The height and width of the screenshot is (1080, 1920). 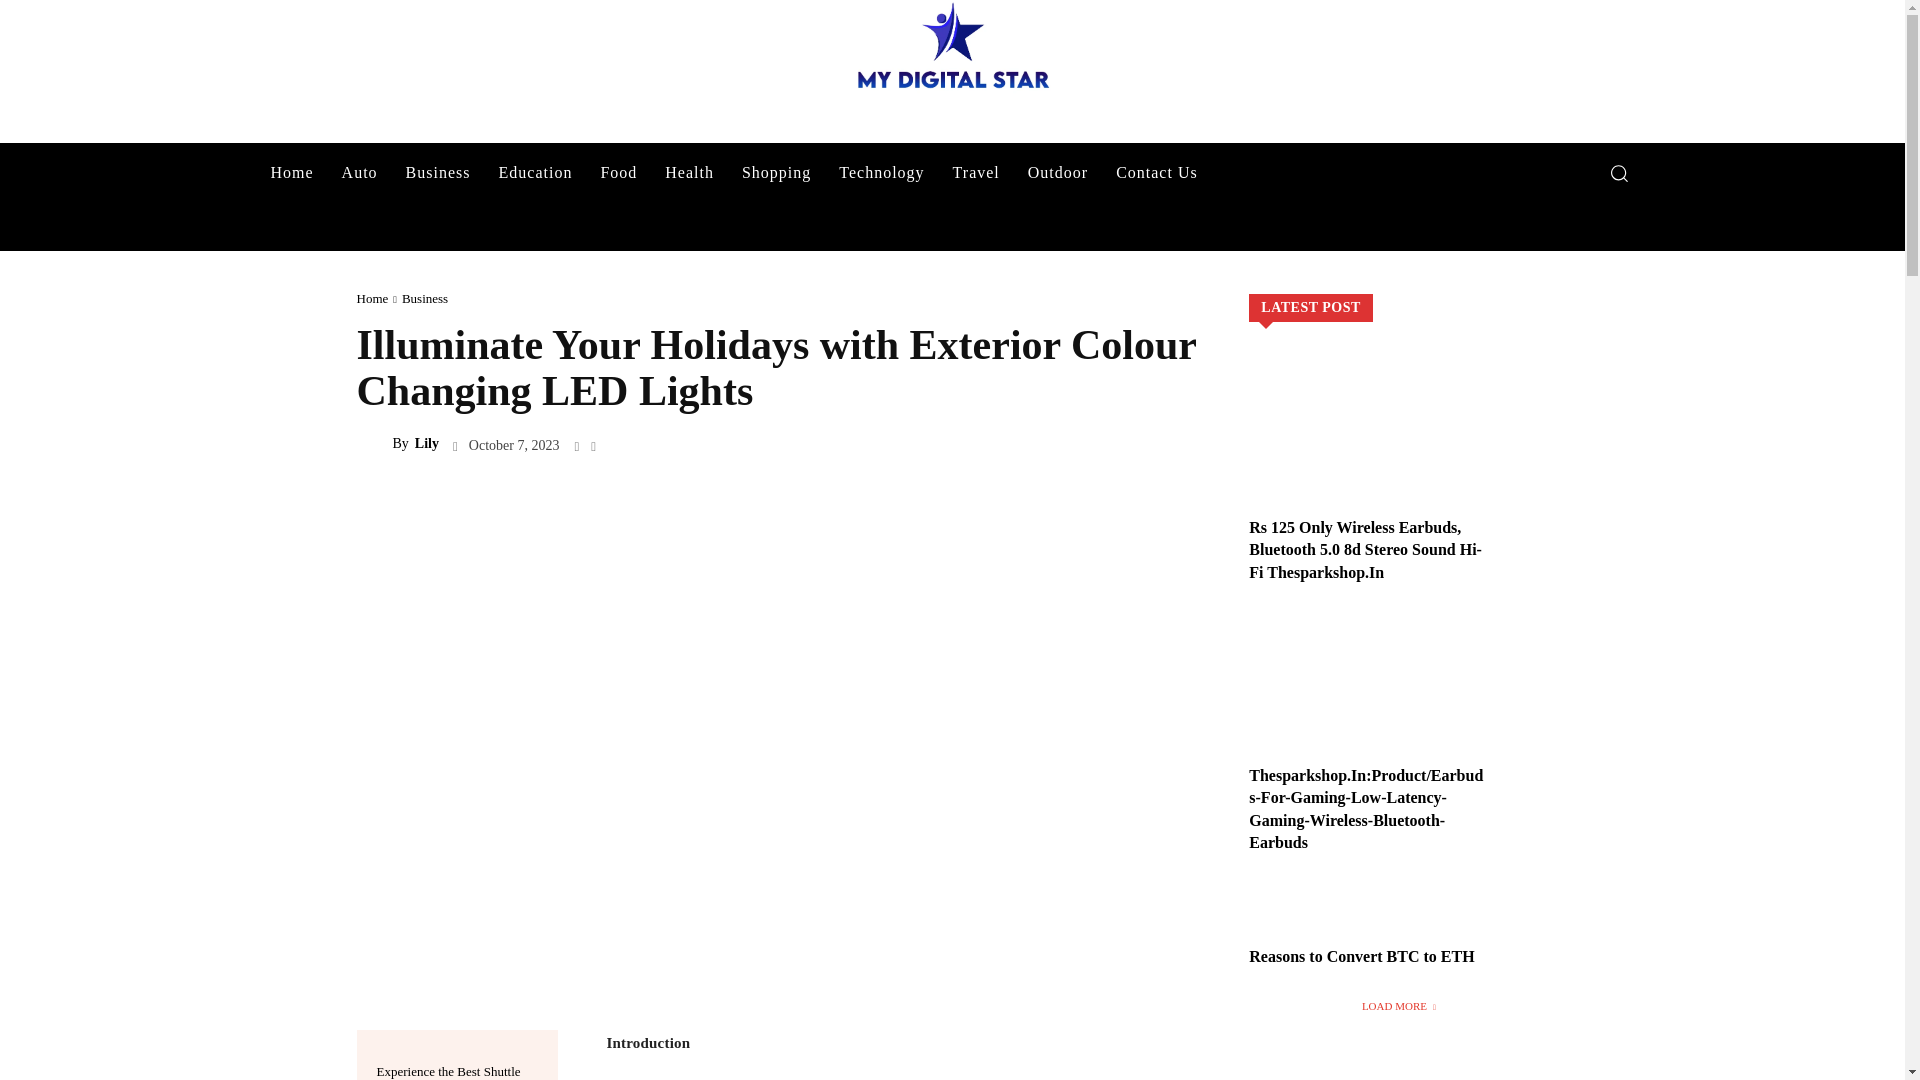 What do you see at coordinates (360, 172) in the screenshot?
I see `Auto` at bounding box center [360, 172].